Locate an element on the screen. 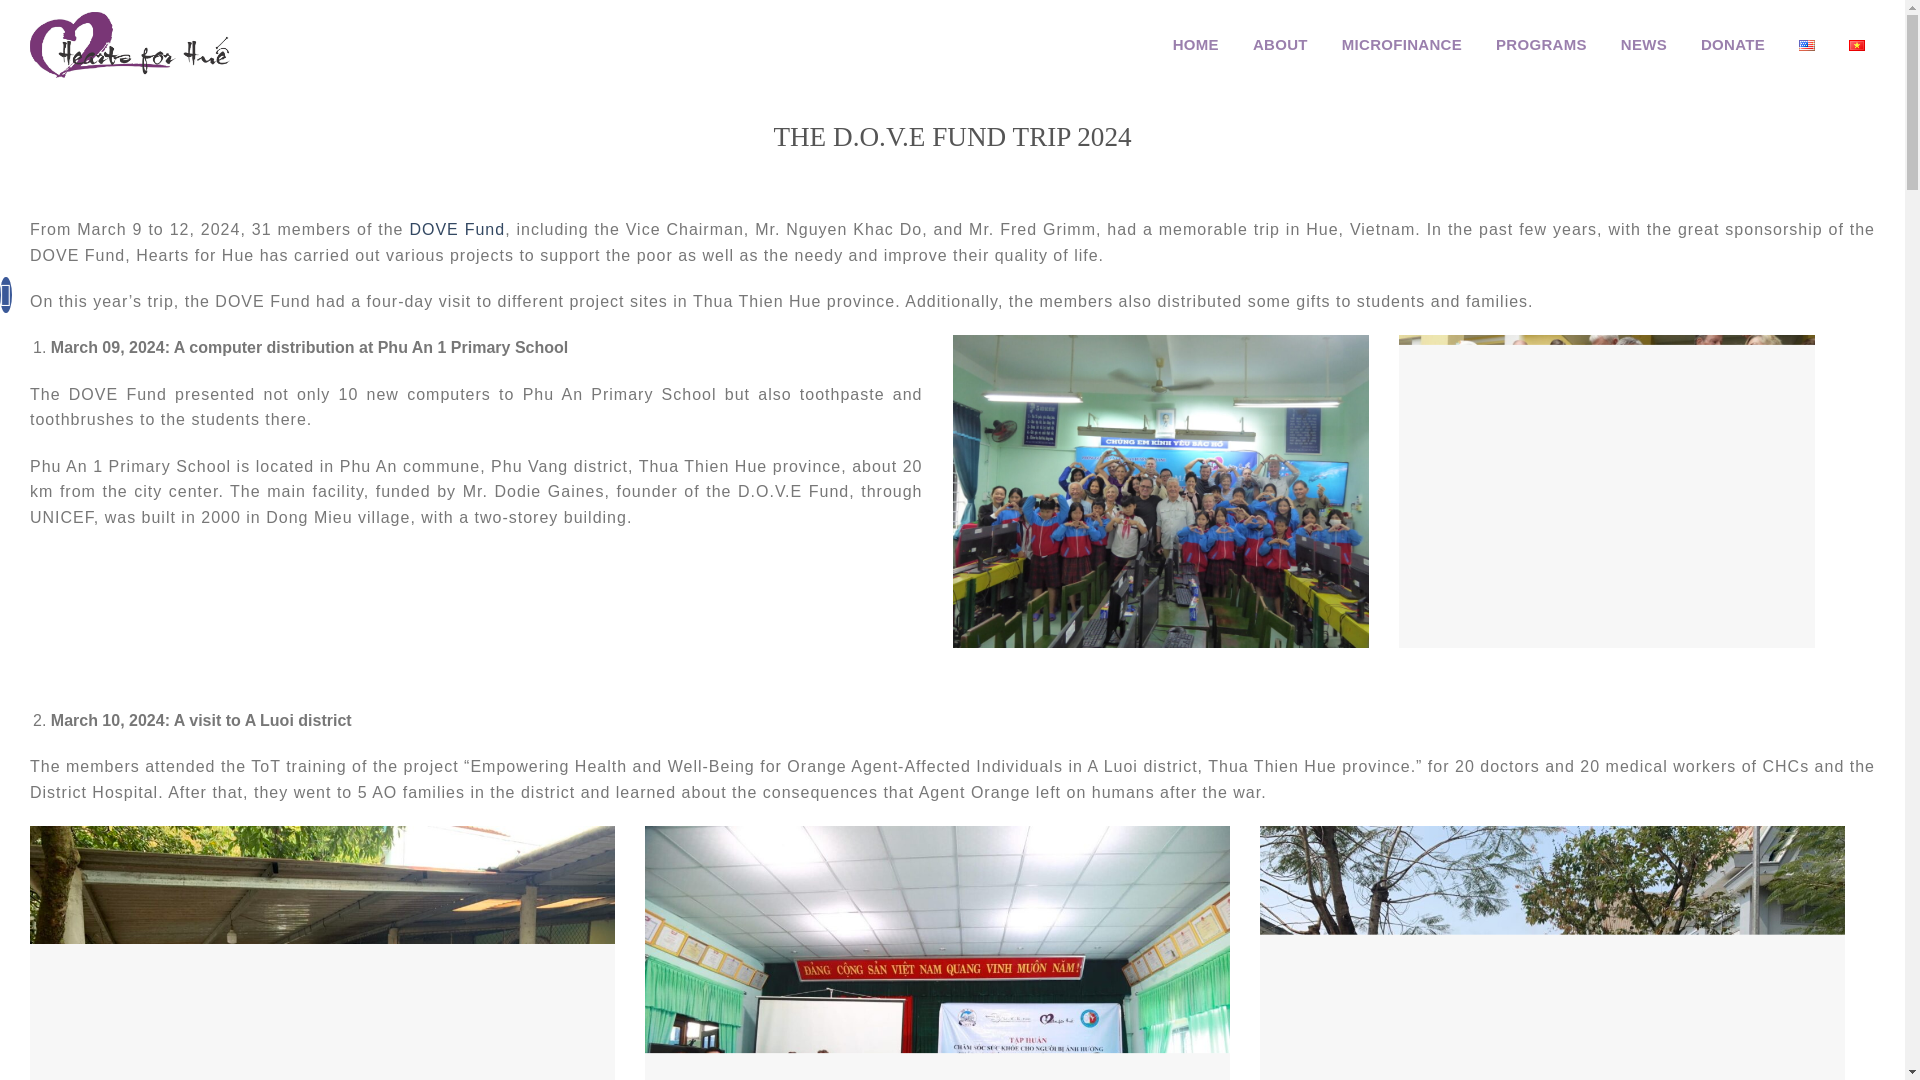 Image resolution: width=1920 pixels, height=1080 pixels. English is located at coordinates (1806, 44).